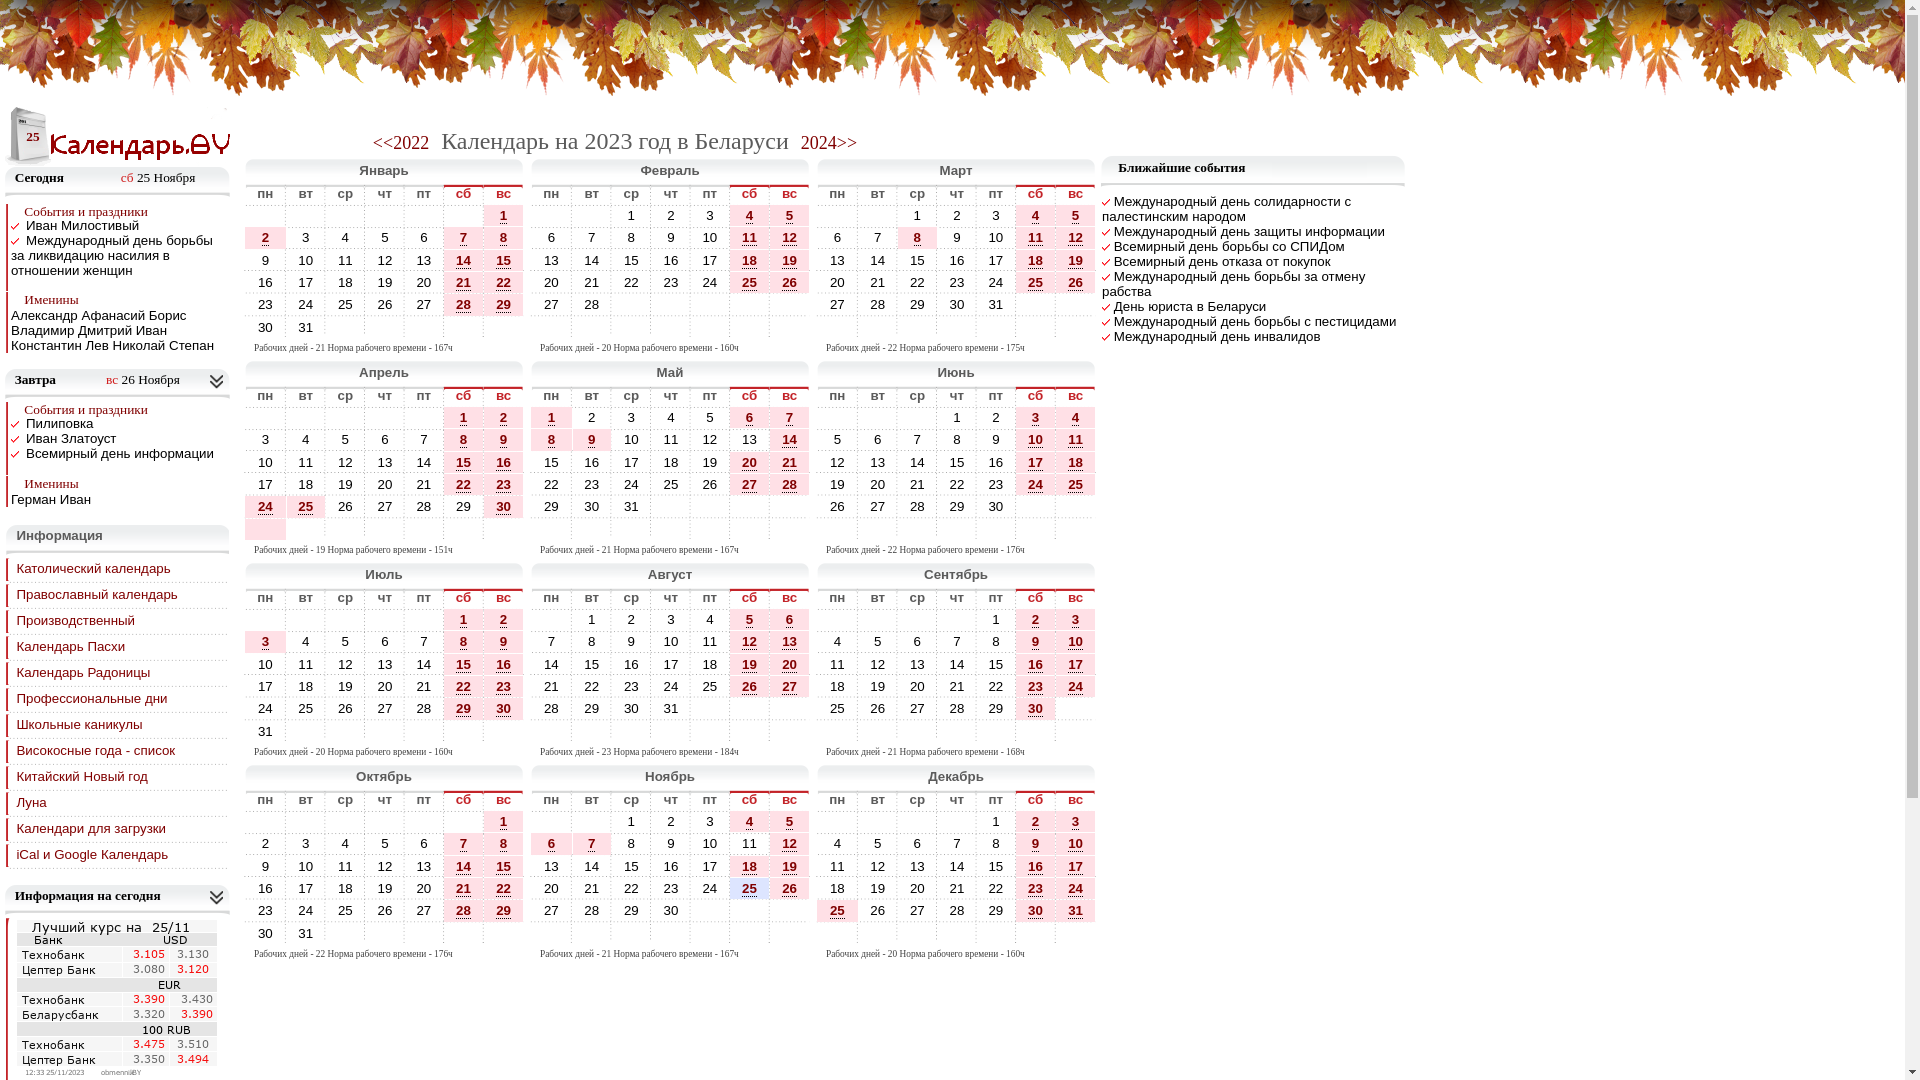 The height and width of the screenshot is (1080, 1920). I want to click on 6, so click(424, 844).